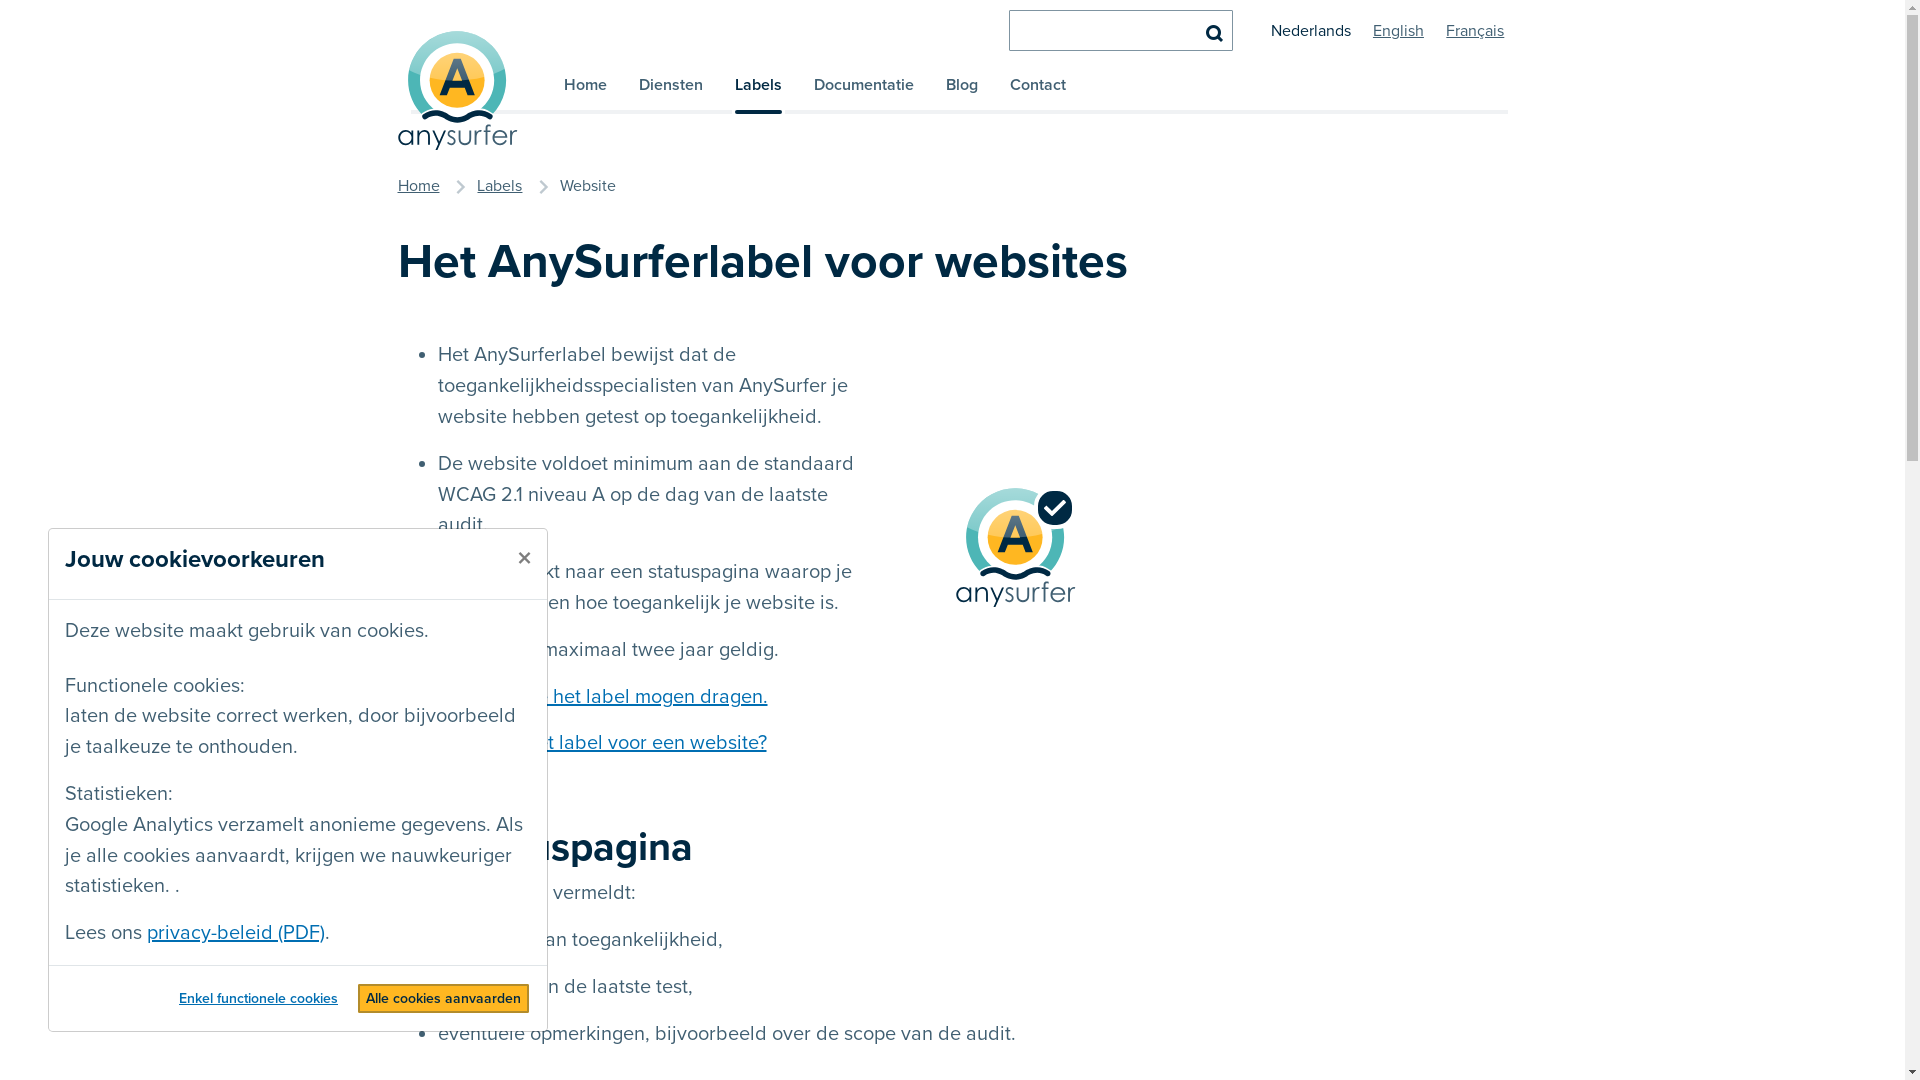  What do you see at coordinates (583, 697) in the screenshot?
I see `Alle websites die het label mogen dragen.` at bounding box center [583, 697].